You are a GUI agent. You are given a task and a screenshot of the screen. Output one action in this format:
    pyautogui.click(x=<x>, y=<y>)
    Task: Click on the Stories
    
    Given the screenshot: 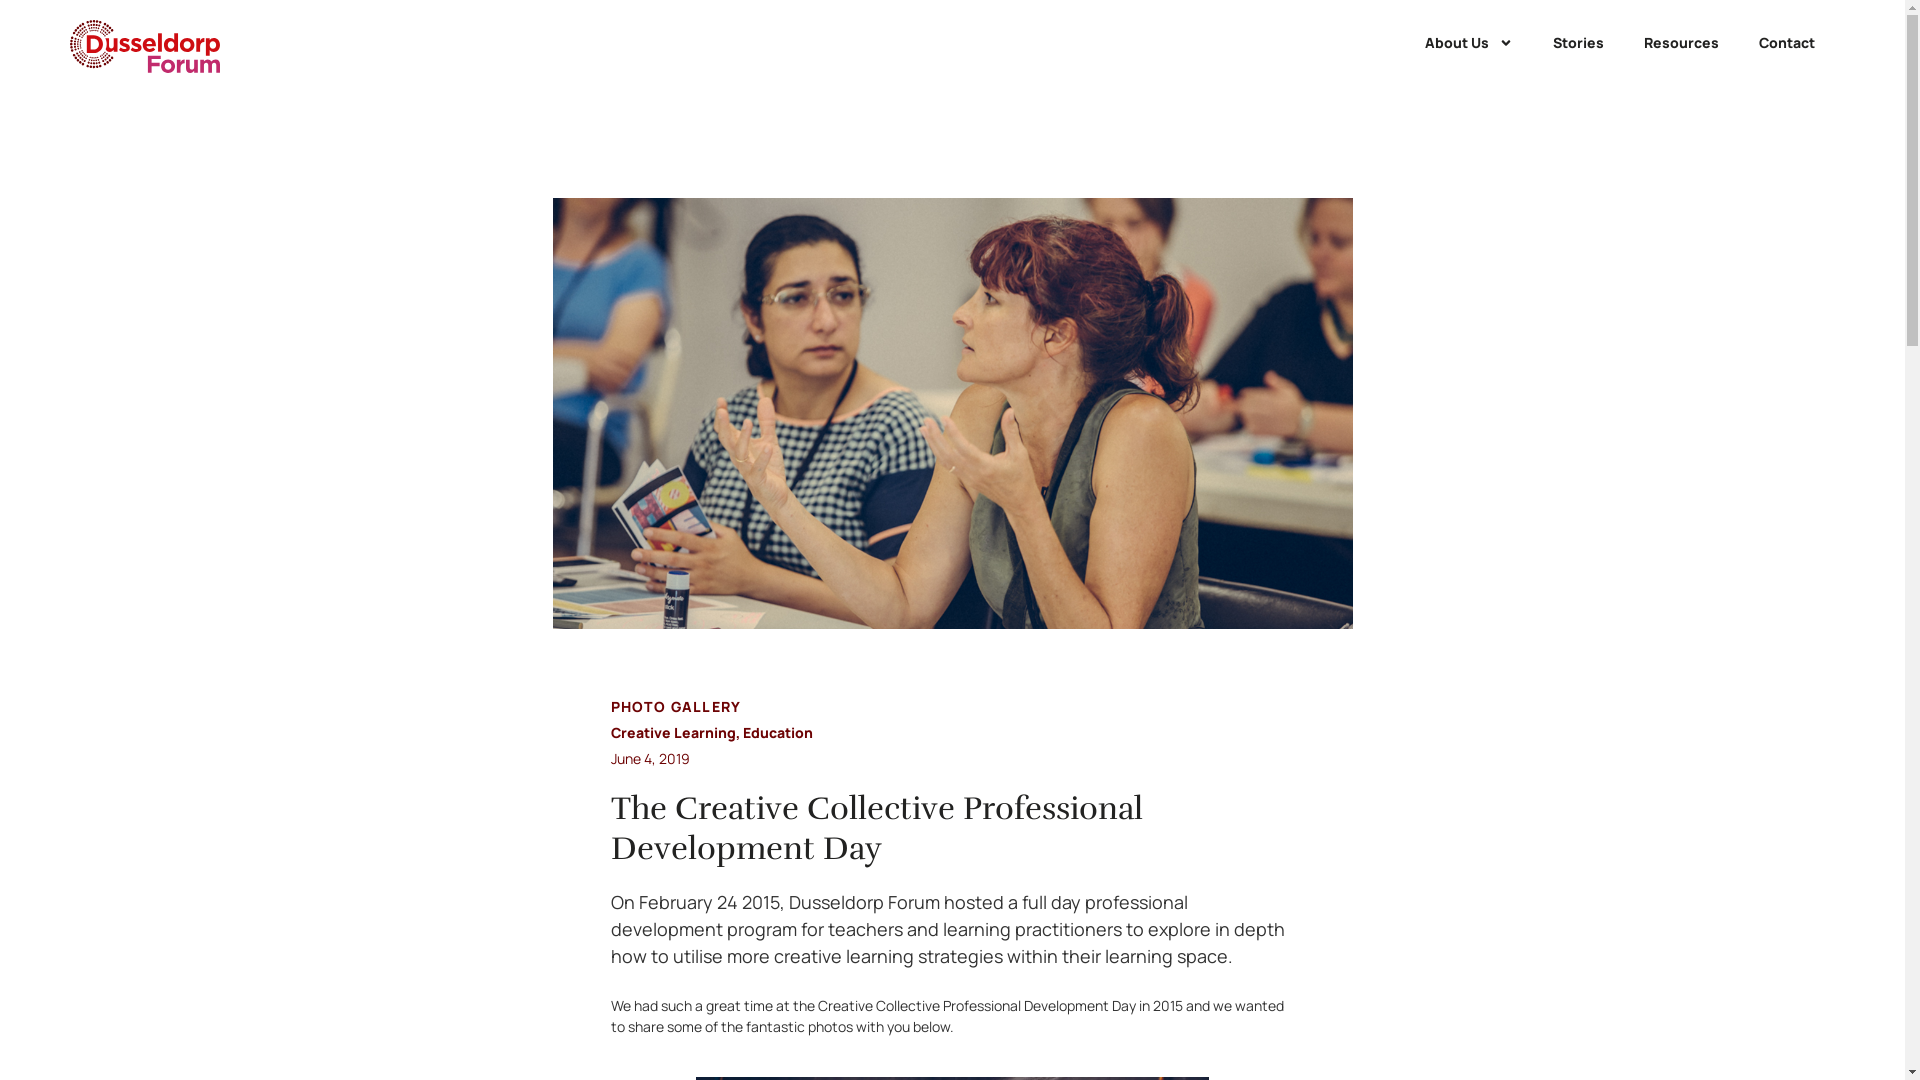 What is the action you would take?
    pyautogui.click(x=1578, y=43)
    